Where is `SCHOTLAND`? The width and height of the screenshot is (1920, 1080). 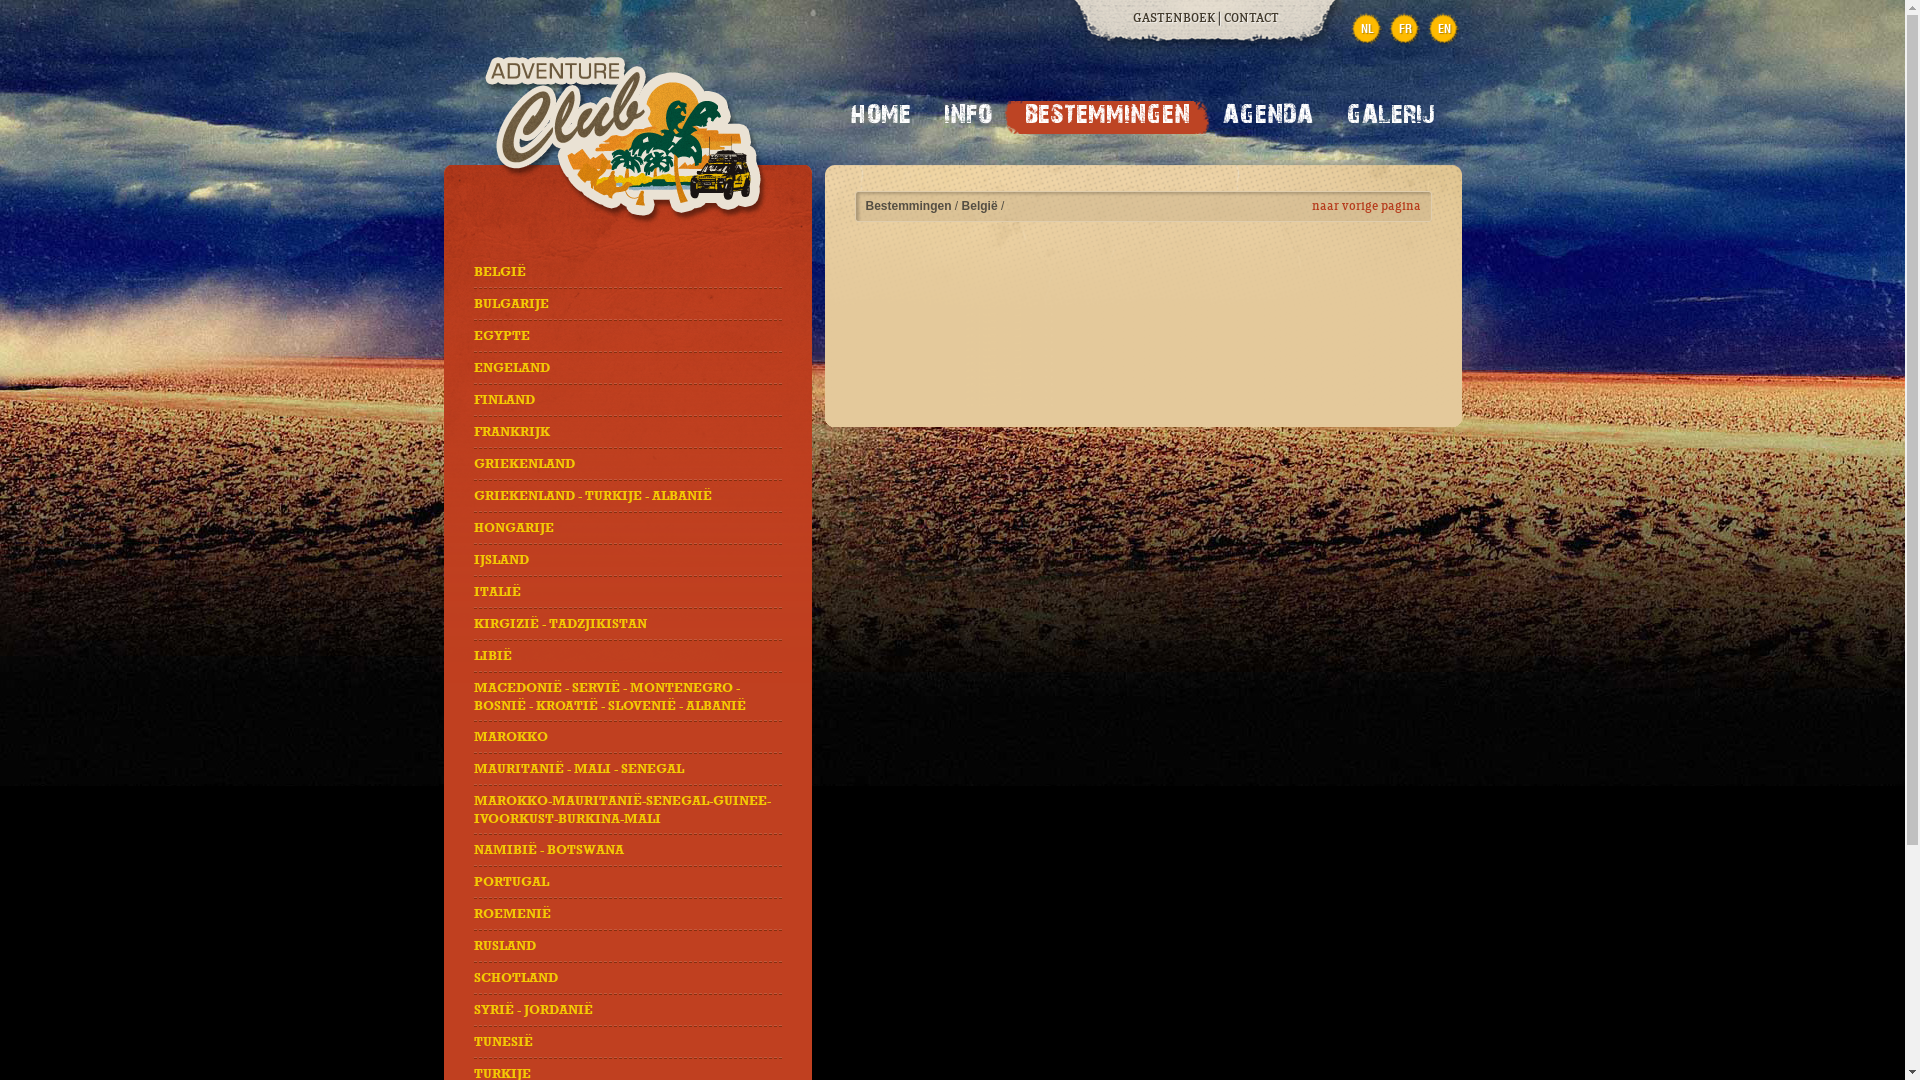
SCHOTLAND is located at coordinates (516, 978).